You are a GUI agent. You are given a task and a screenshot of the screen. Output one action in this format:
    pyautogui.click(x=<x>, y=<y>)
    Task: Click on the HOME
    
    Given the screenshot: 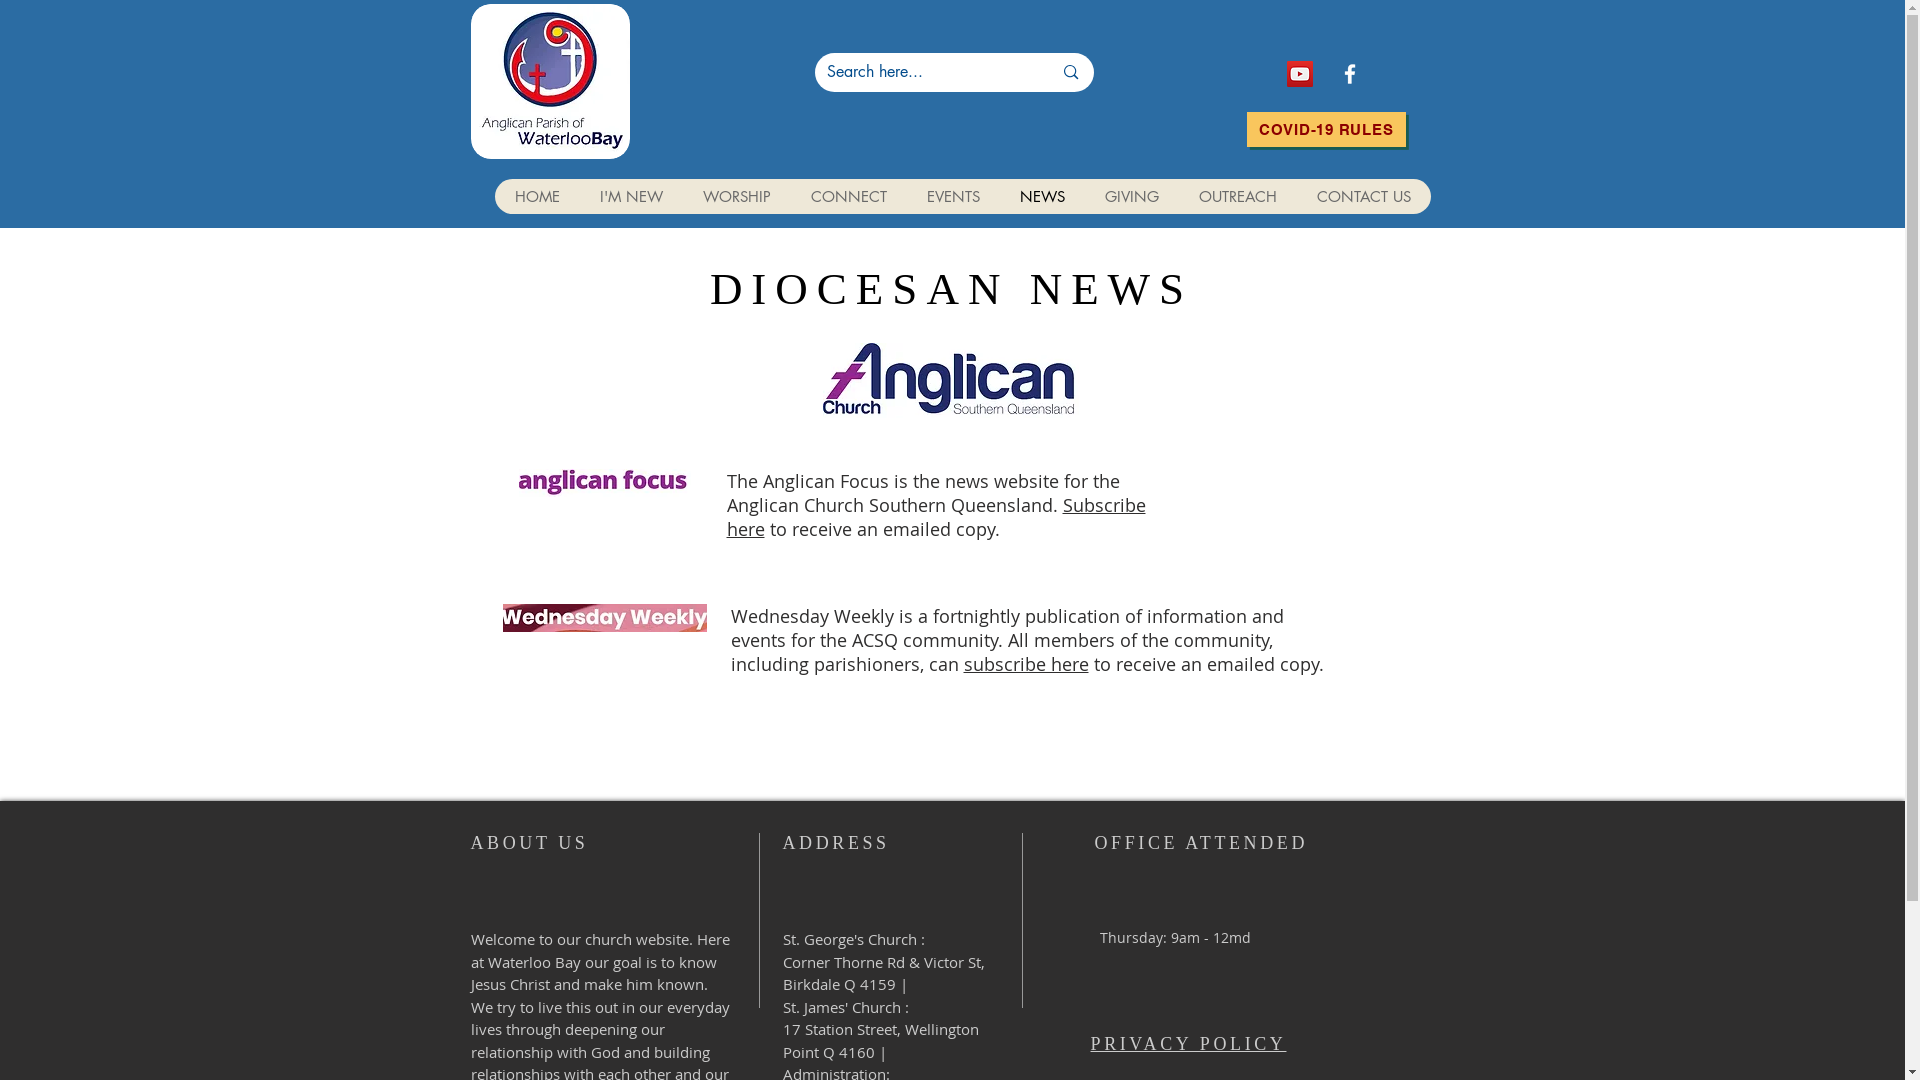 What is the action you would take?
    pyautogui.click(x=536, y=196)
    